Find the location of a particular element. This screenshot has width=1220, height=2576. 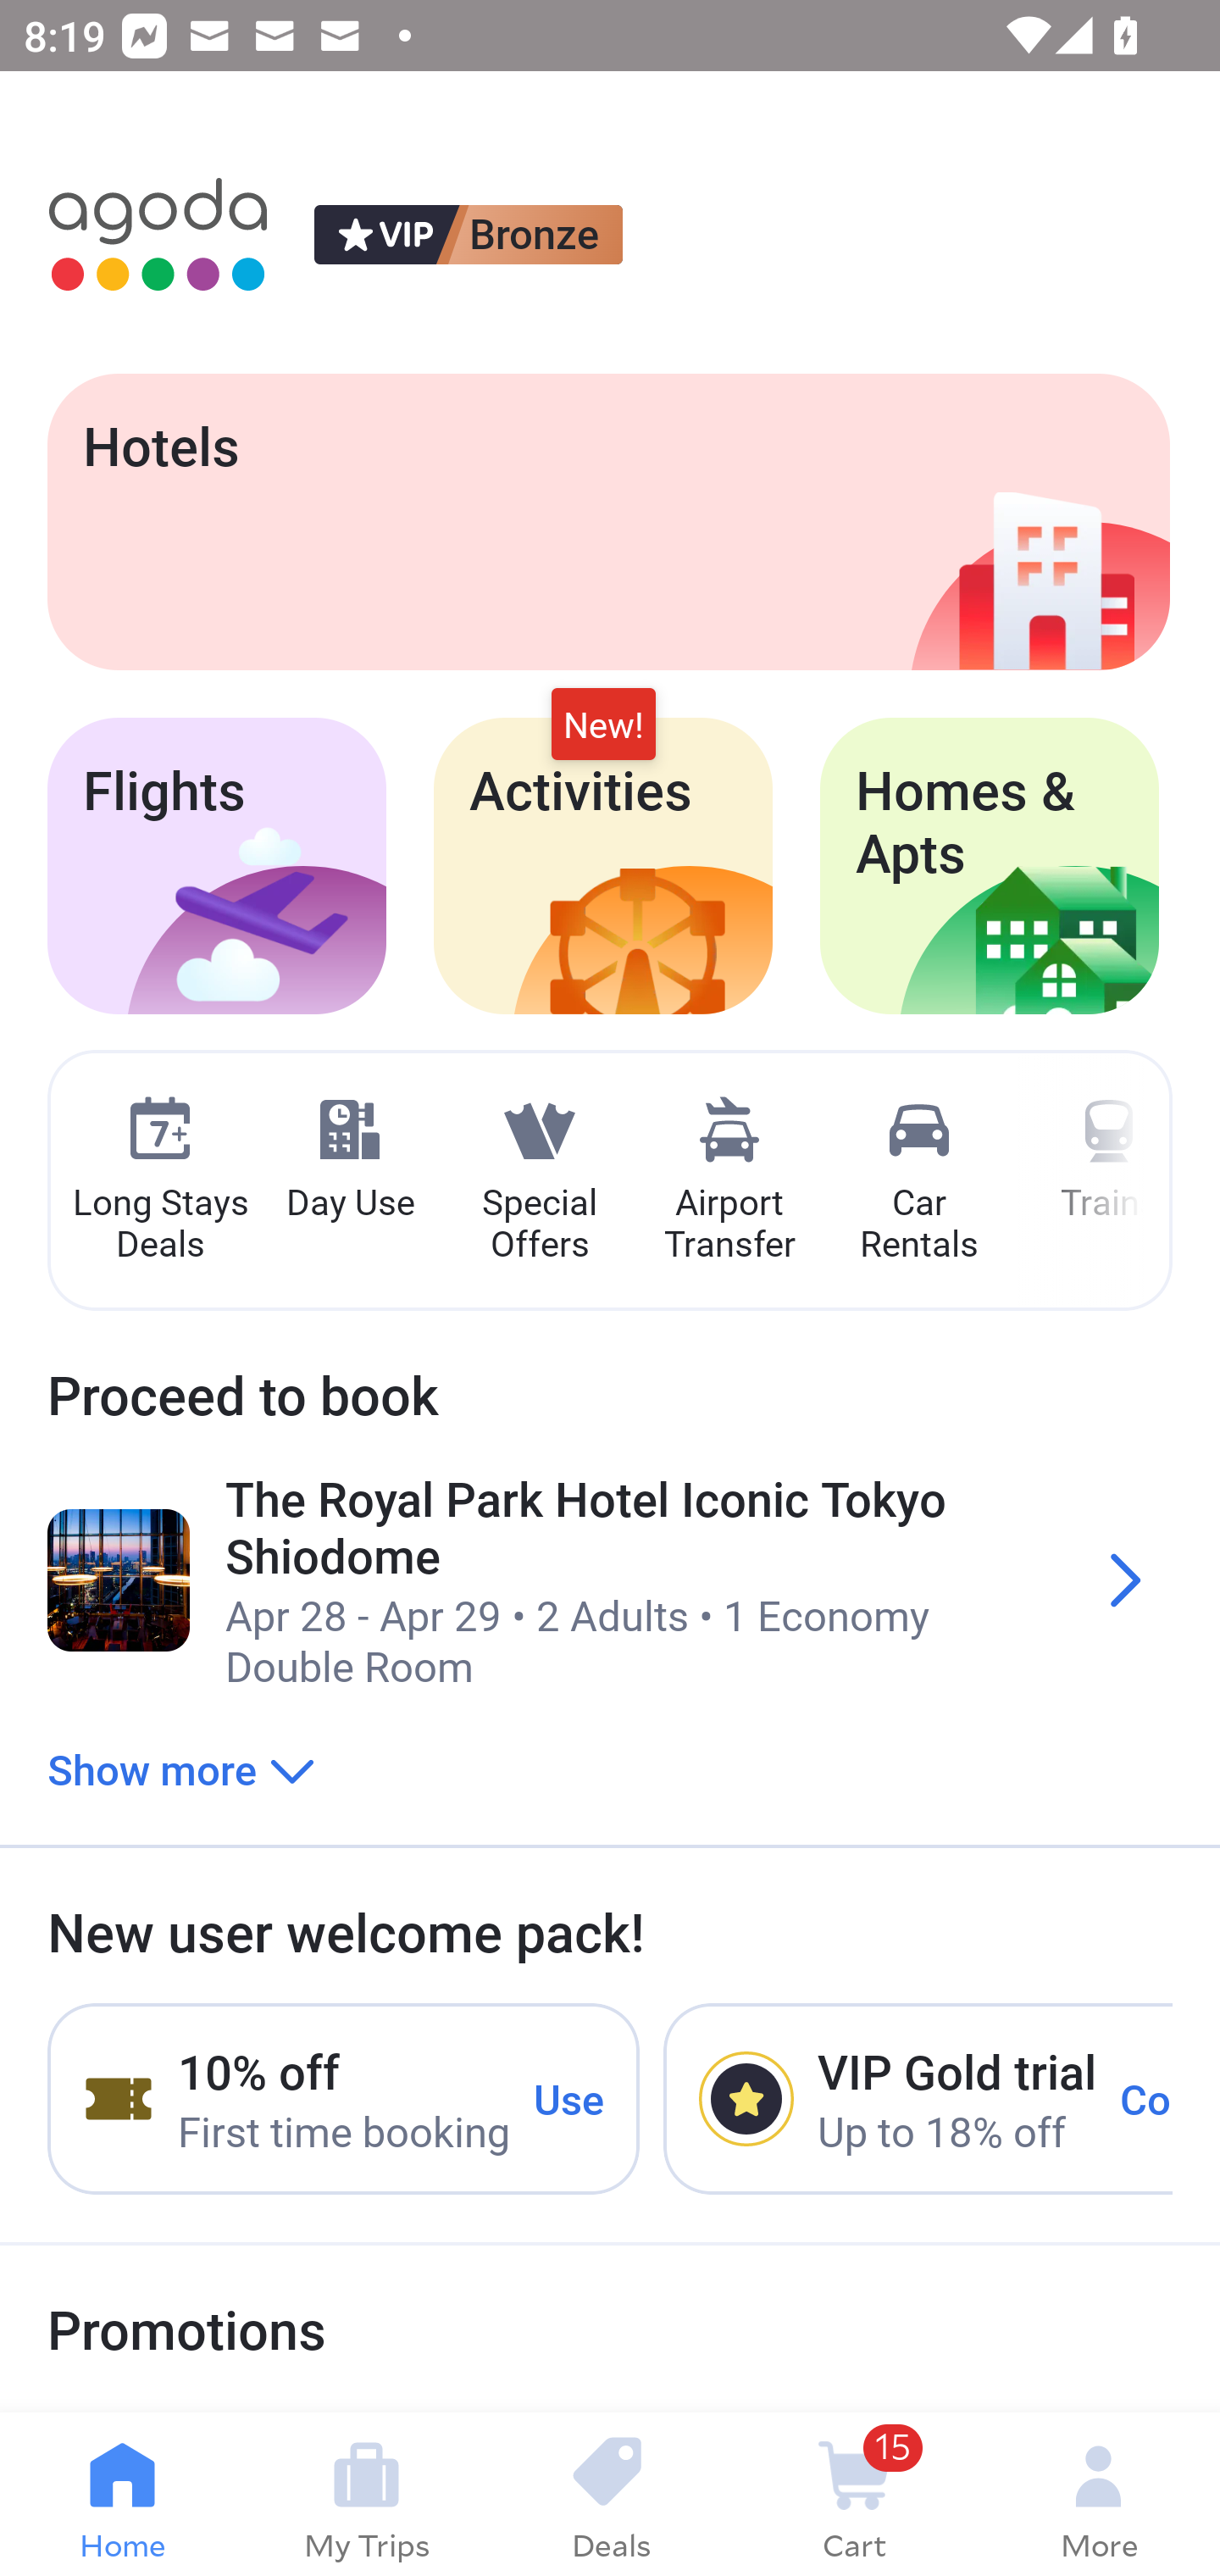

Long Stays Deals is located at coordinates (159, 1181).